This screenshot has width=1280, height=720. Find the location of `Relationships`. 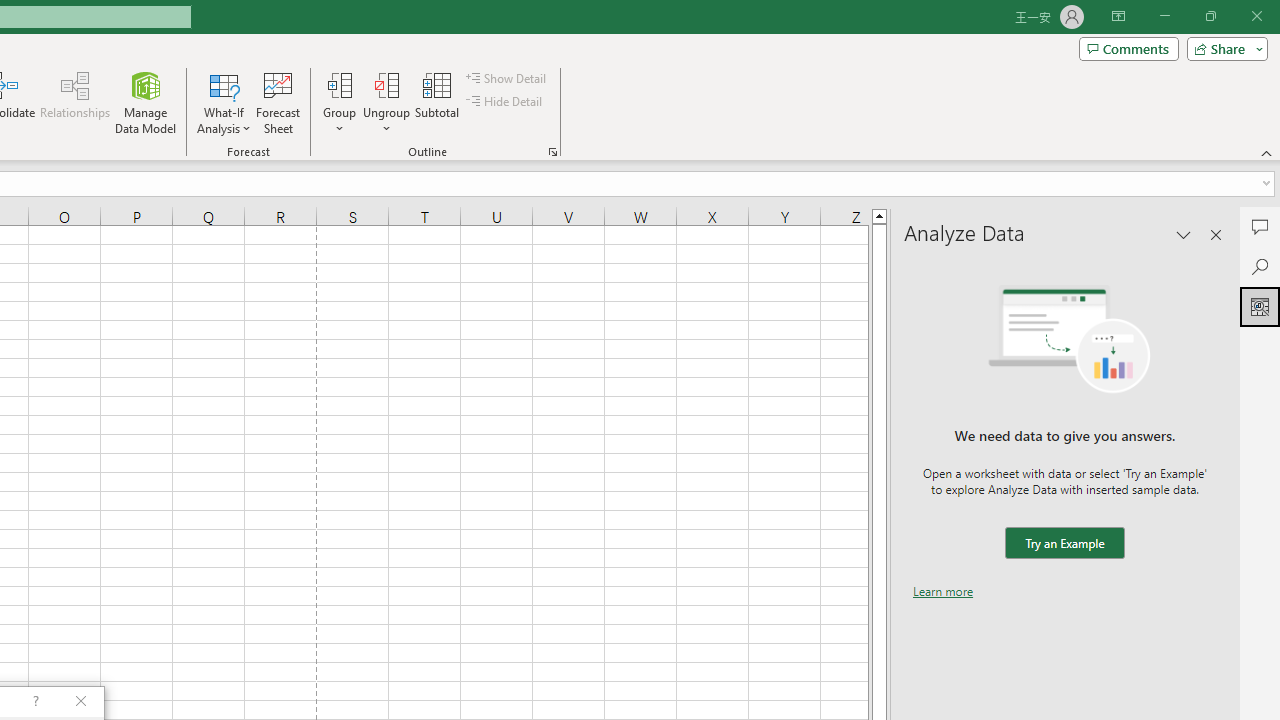

Relationships is located at coordinates (75, 102).